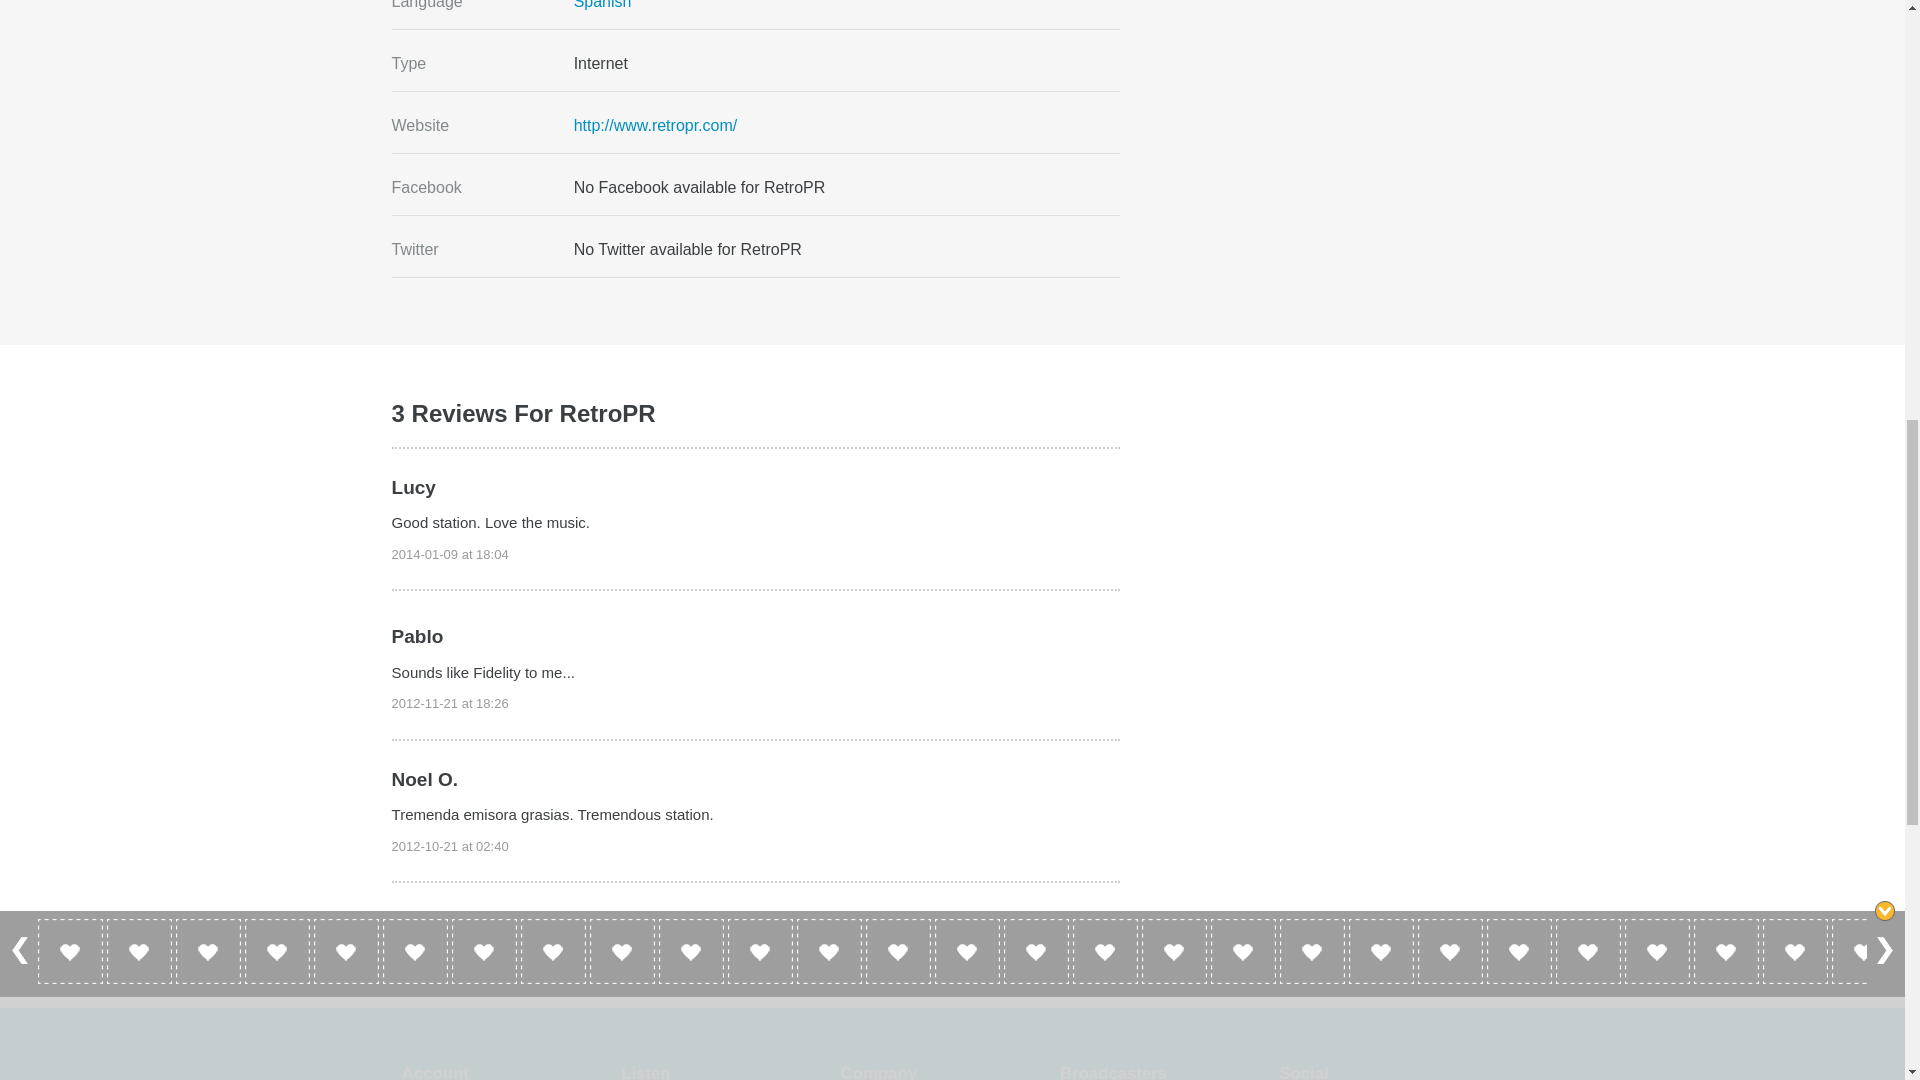 This screenshot has width=1920, height=1080. What do you see at coordinates (694, 926) in the screenshot?
I see `create a free account` at bounding box center [694, 926].